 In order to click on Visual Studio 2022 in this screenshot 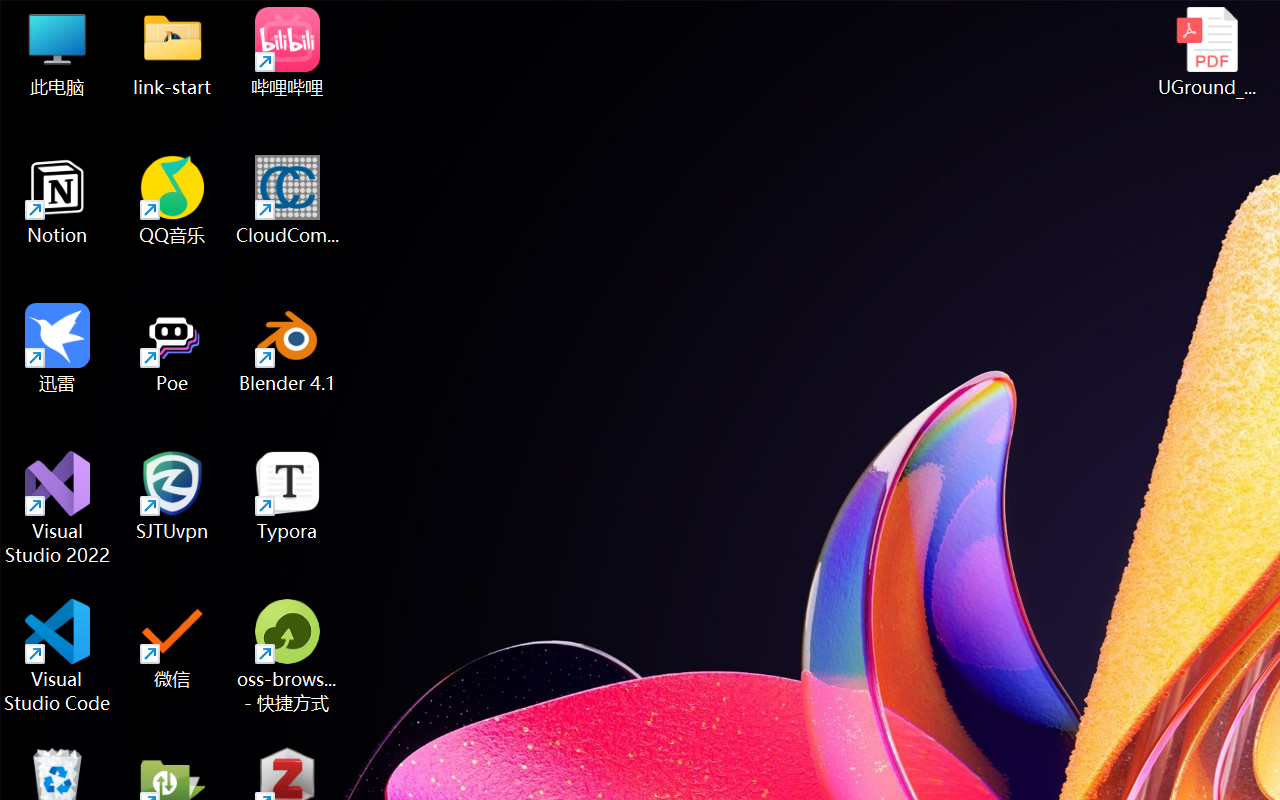, I will do `click(58, 508)`.